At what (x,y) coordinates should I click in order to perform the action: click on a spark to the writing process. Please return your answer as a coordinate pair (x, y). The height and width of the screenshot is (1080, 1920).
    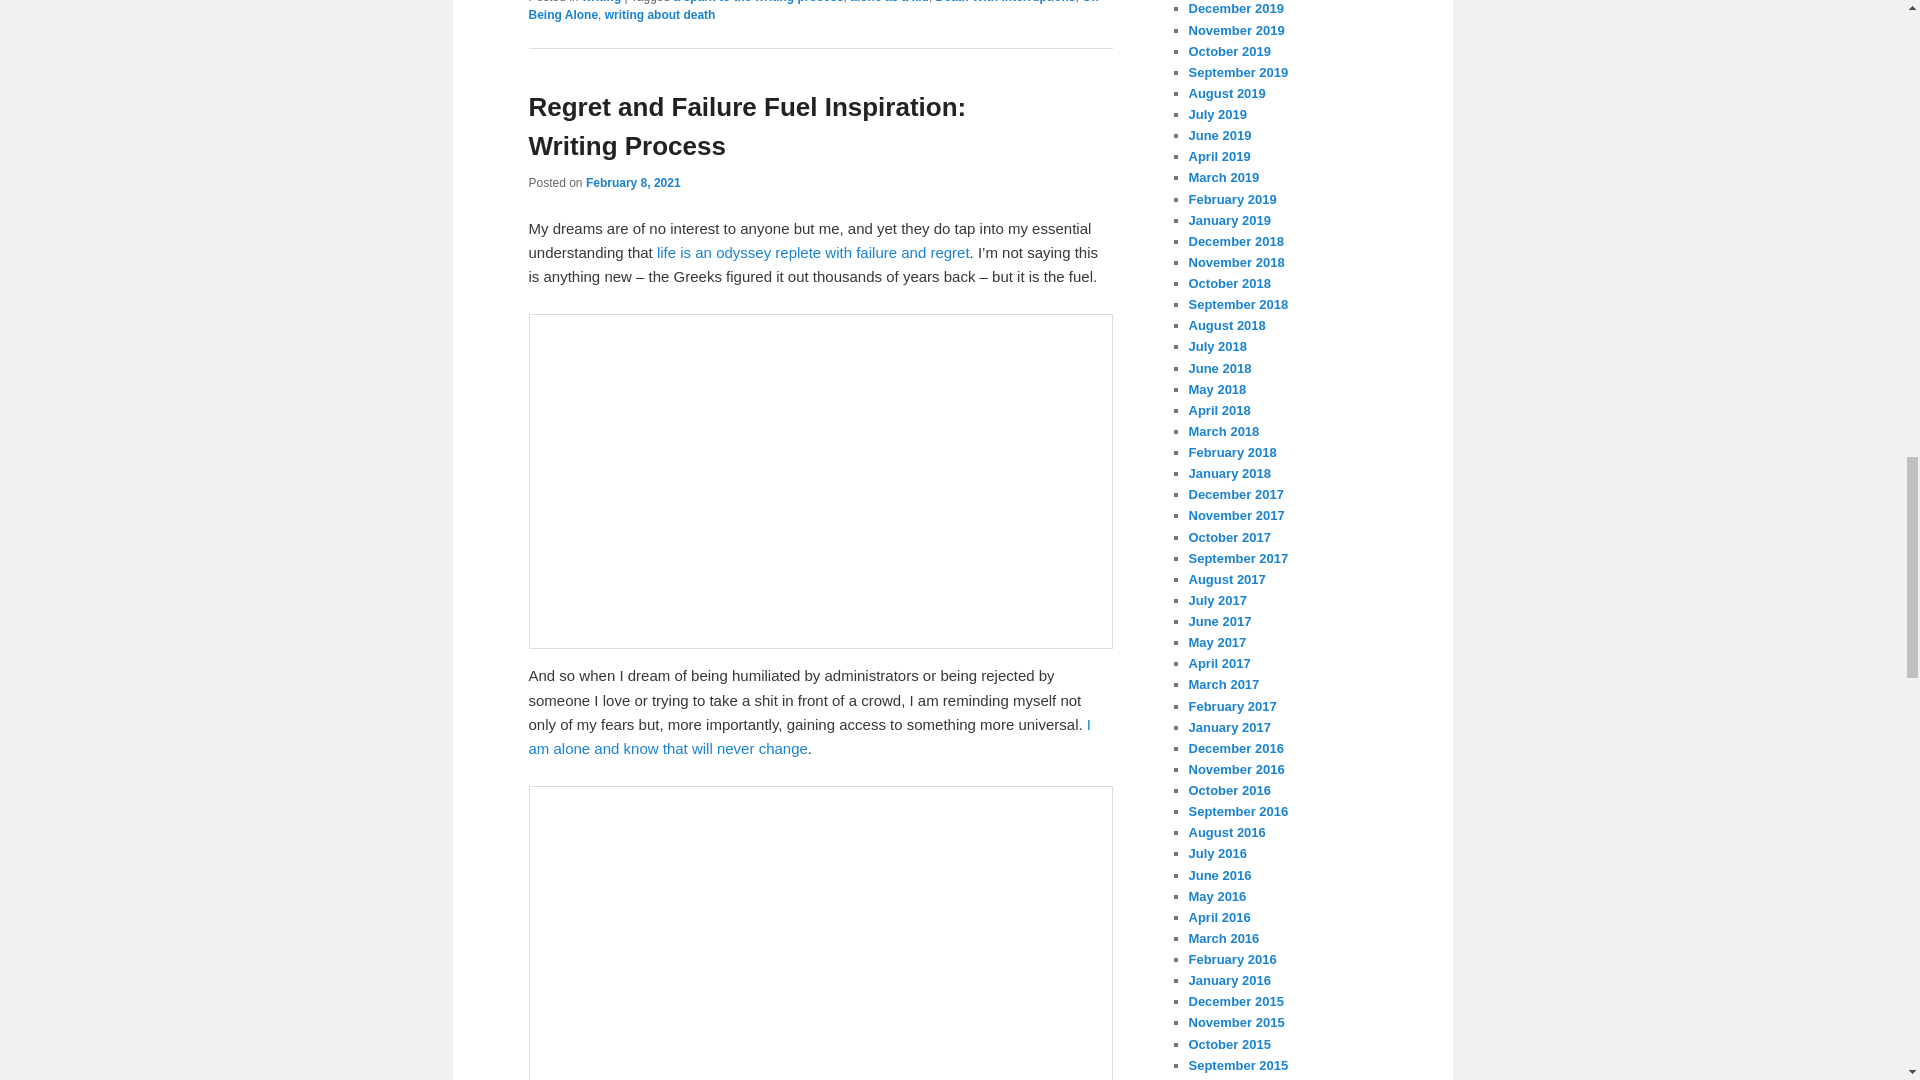
    Looking at the image, I should click on (758, 2).